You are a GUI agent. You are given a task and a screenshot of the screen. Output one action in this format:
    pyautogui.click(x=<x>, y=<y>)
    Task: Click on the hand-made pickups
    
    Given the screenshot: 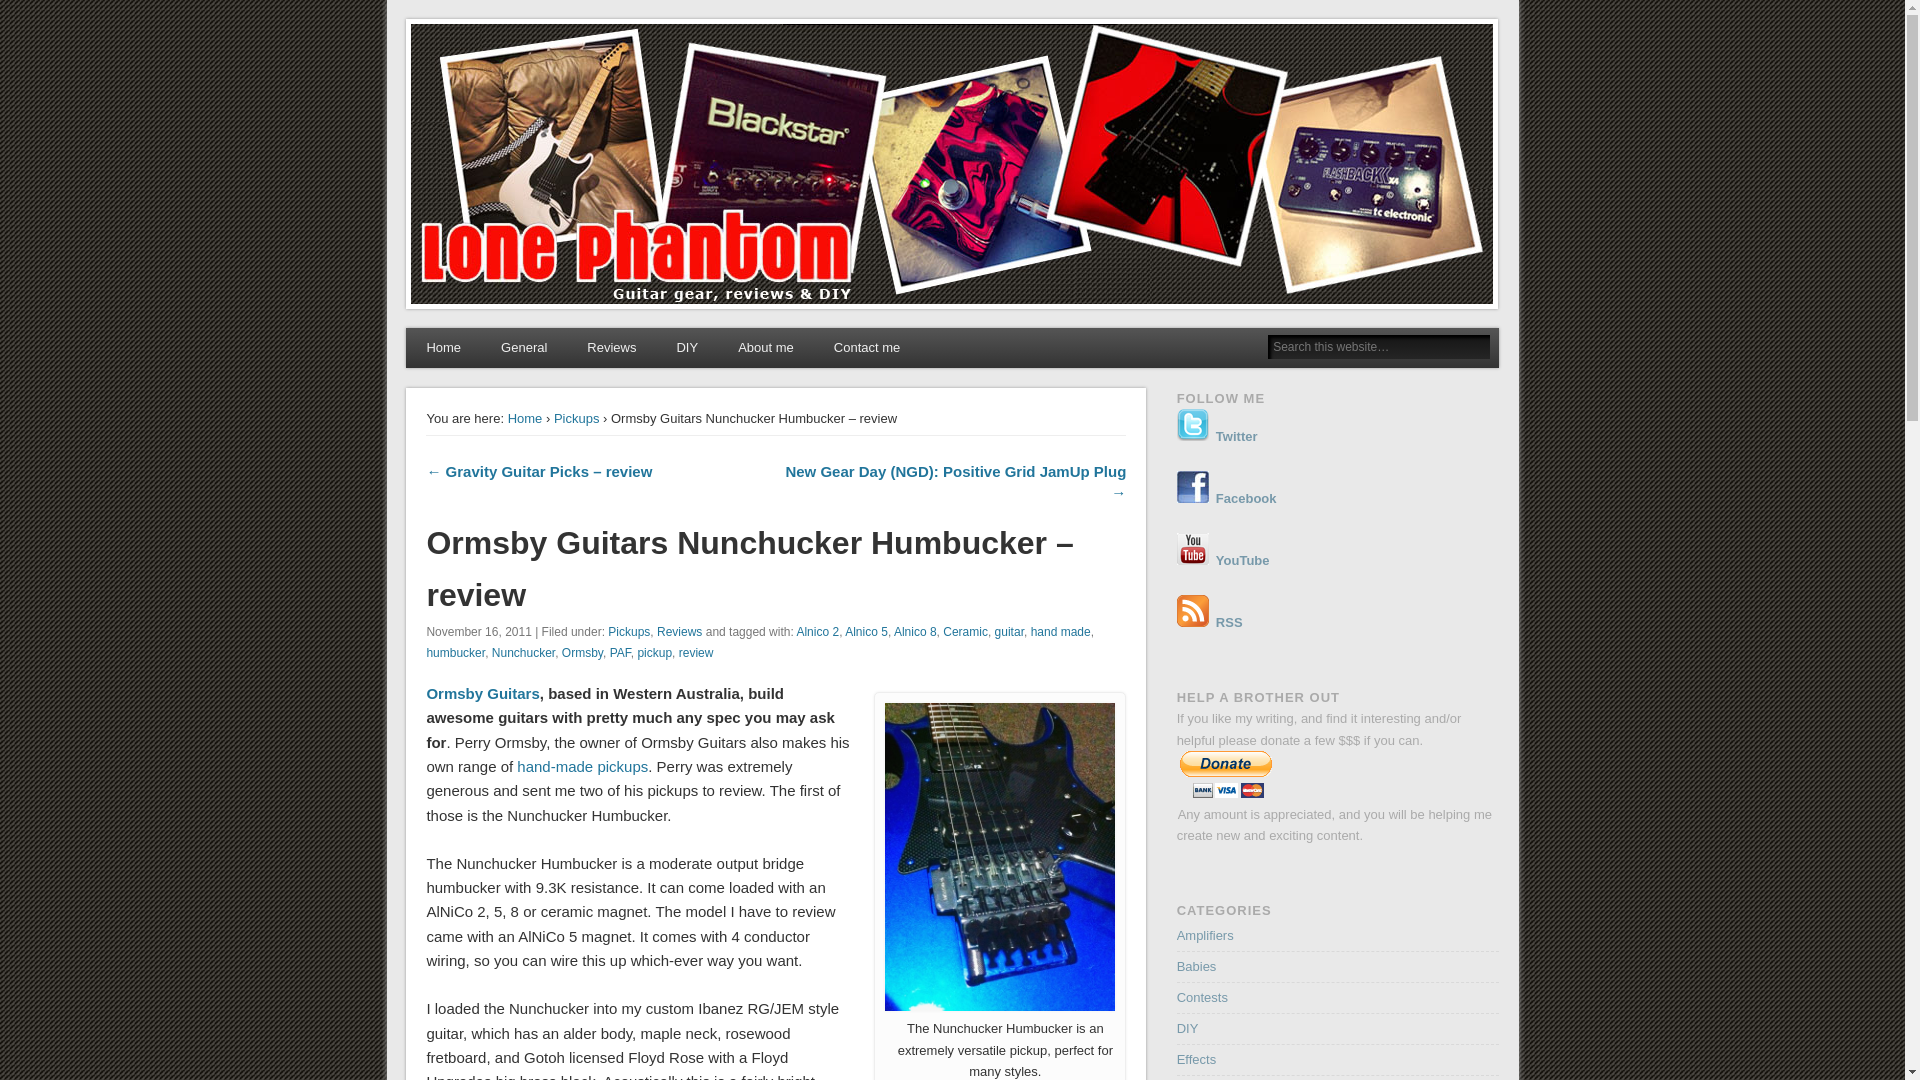 What is the action you would take?
    pyautogui.click(x=582, y=766)
    